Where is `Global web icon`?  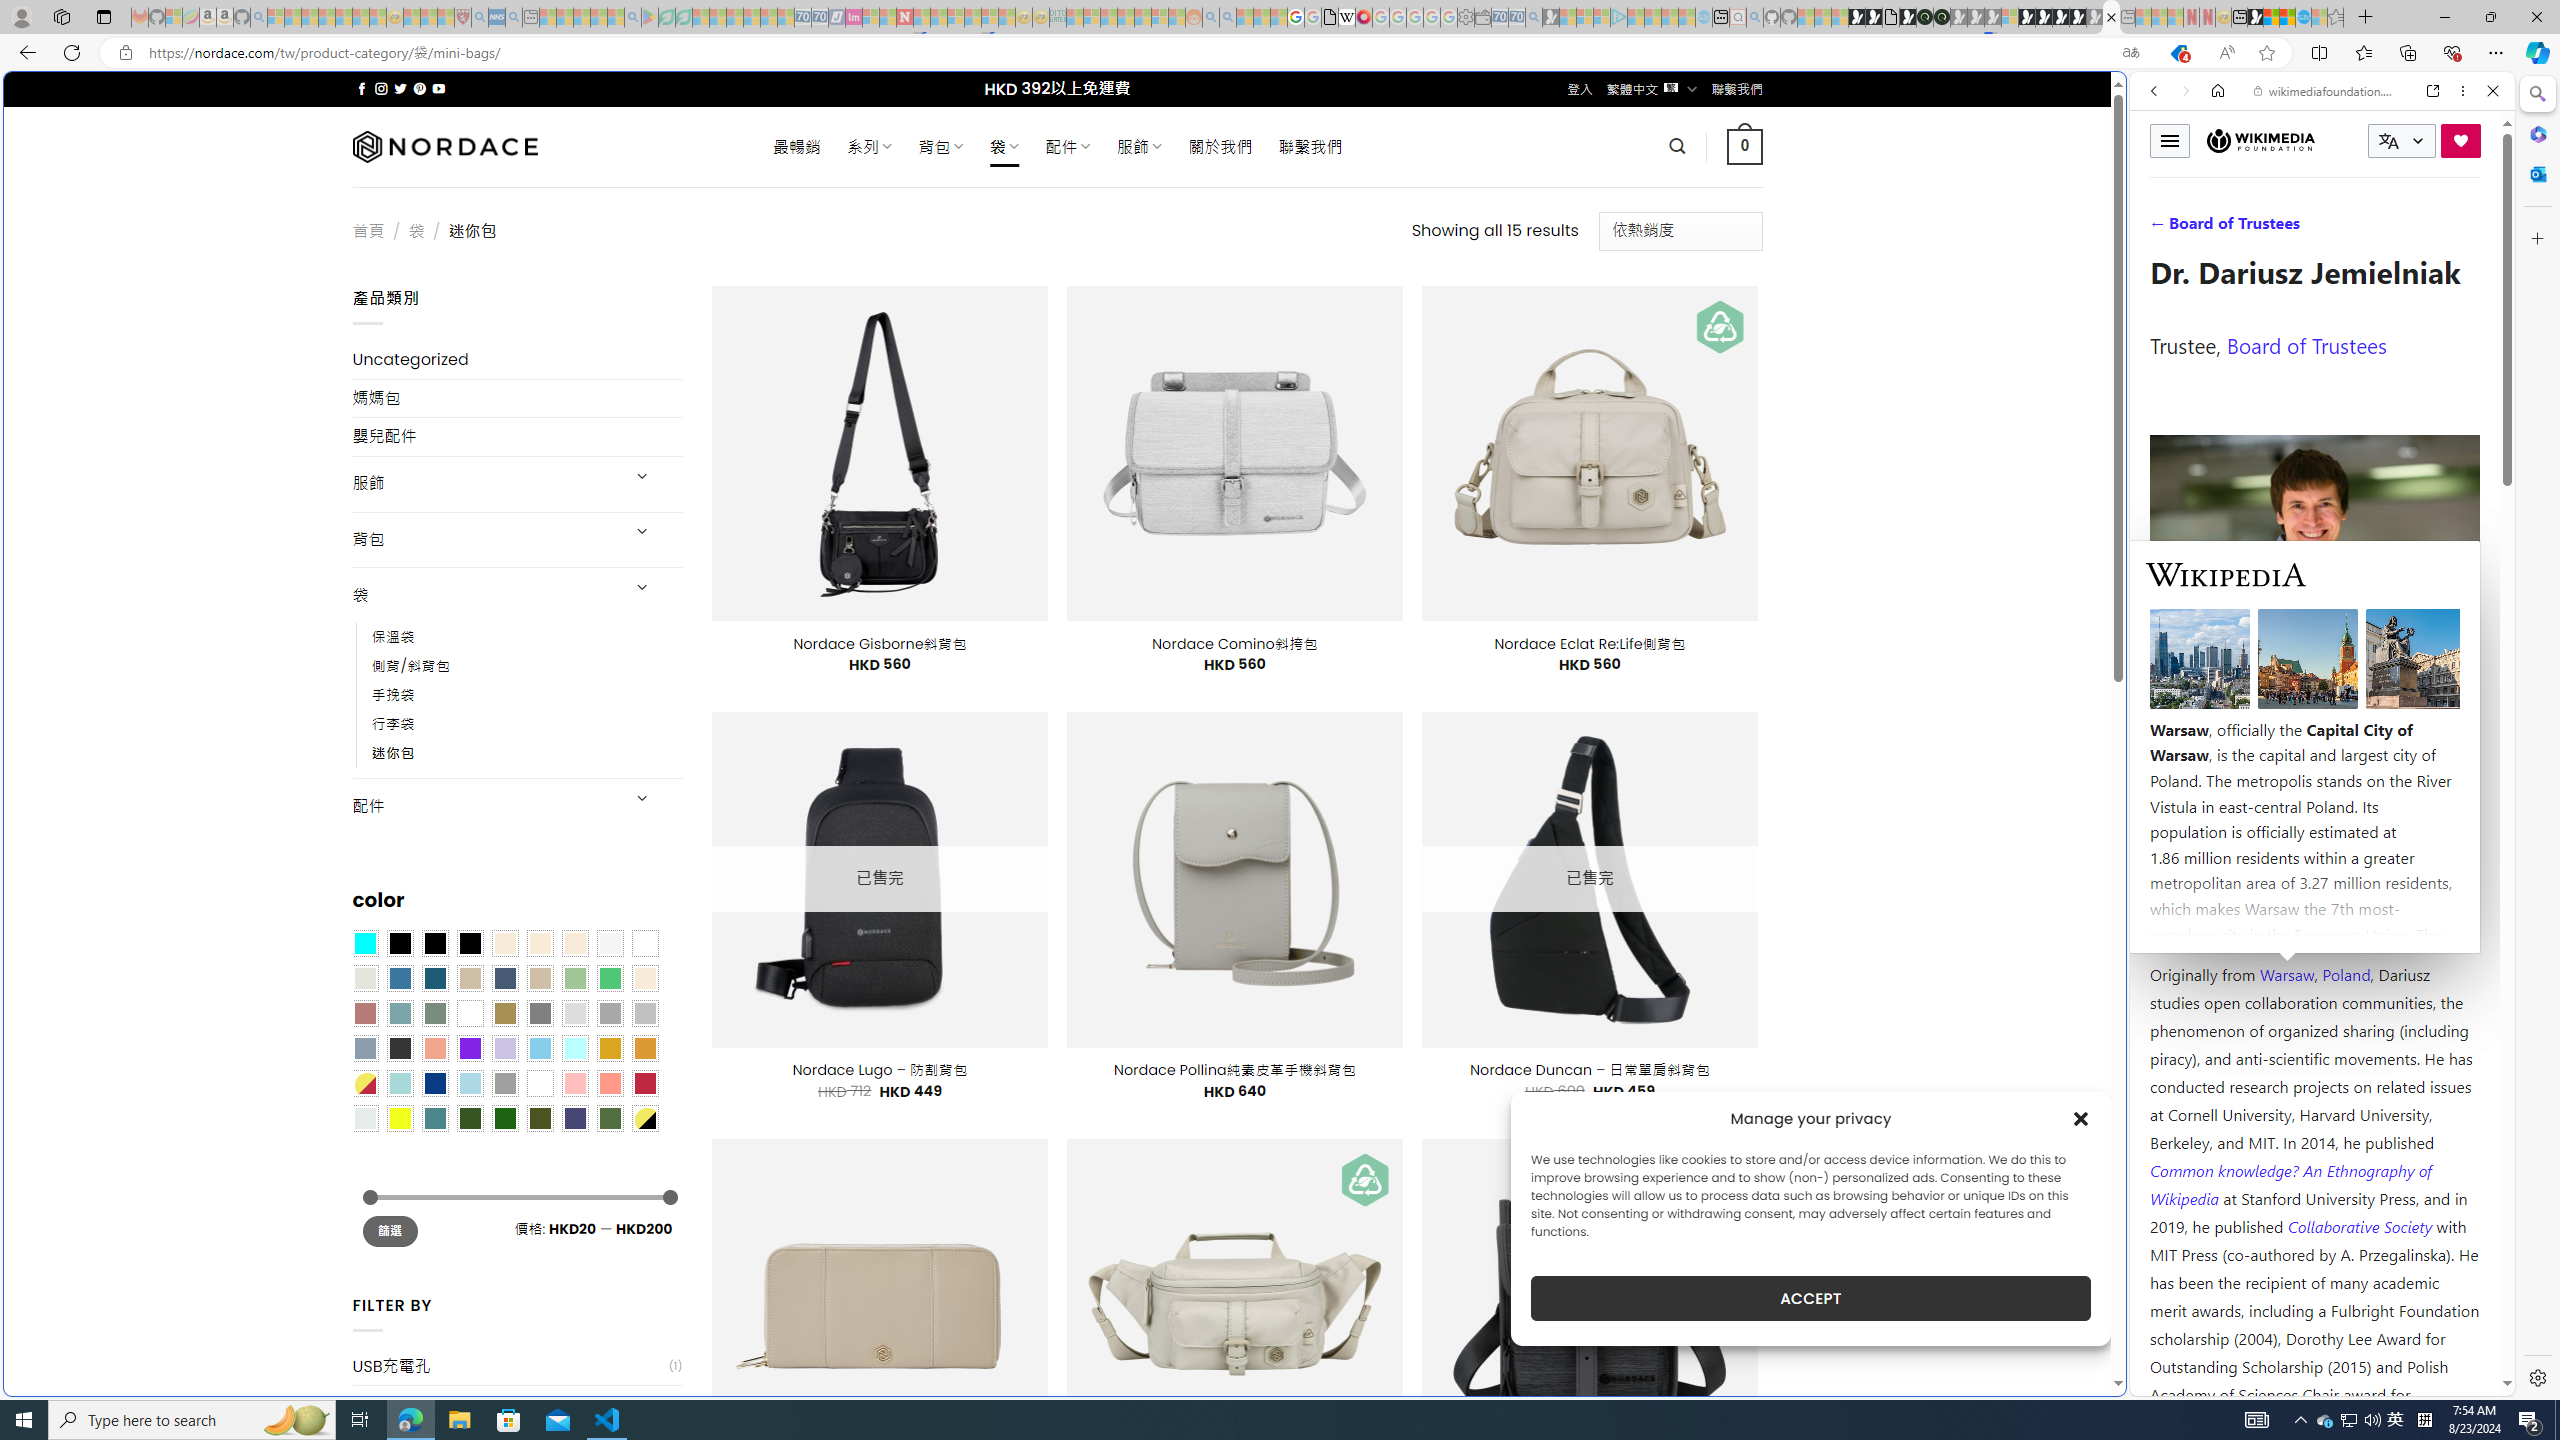
Global web icon is located at coordinates (2168, 1384).